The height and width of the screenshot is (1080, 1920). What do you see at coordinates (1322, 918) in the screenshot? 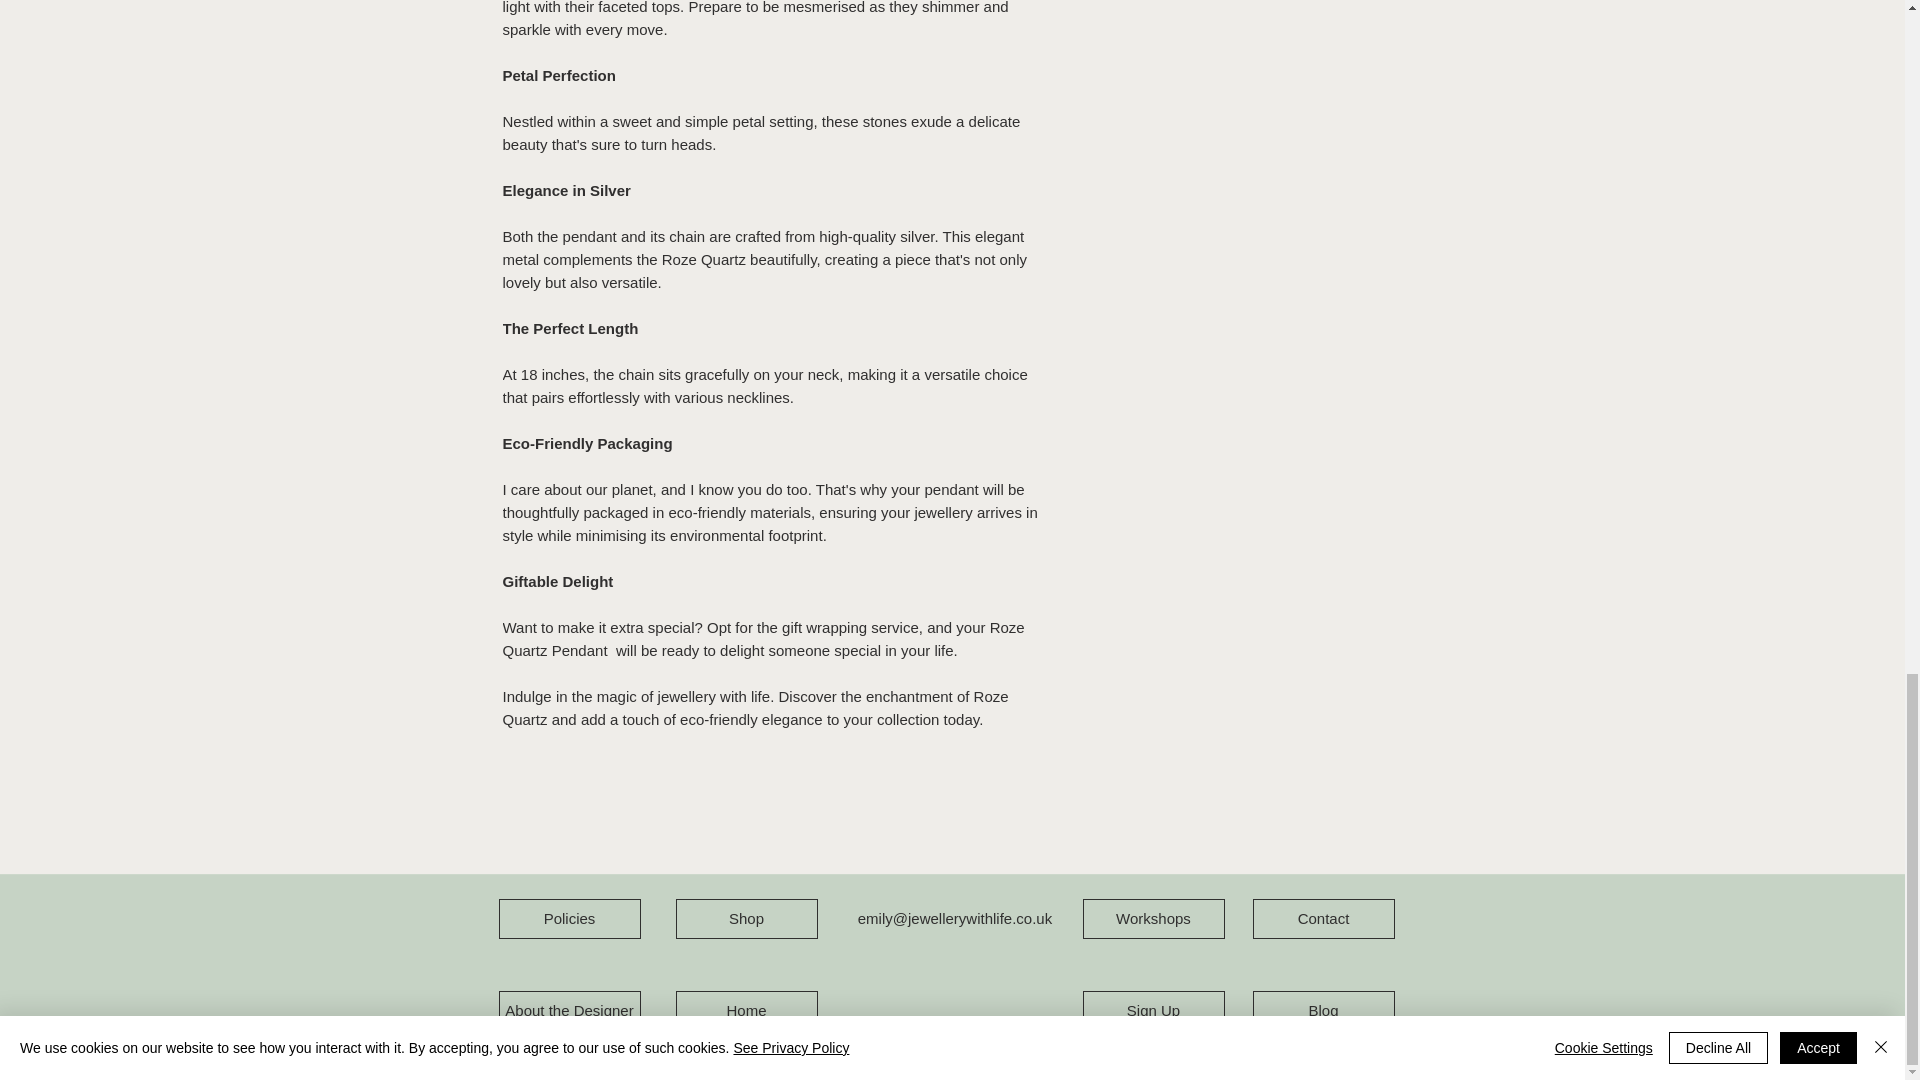
I see `Contact` at bounding box center [1322, 918].